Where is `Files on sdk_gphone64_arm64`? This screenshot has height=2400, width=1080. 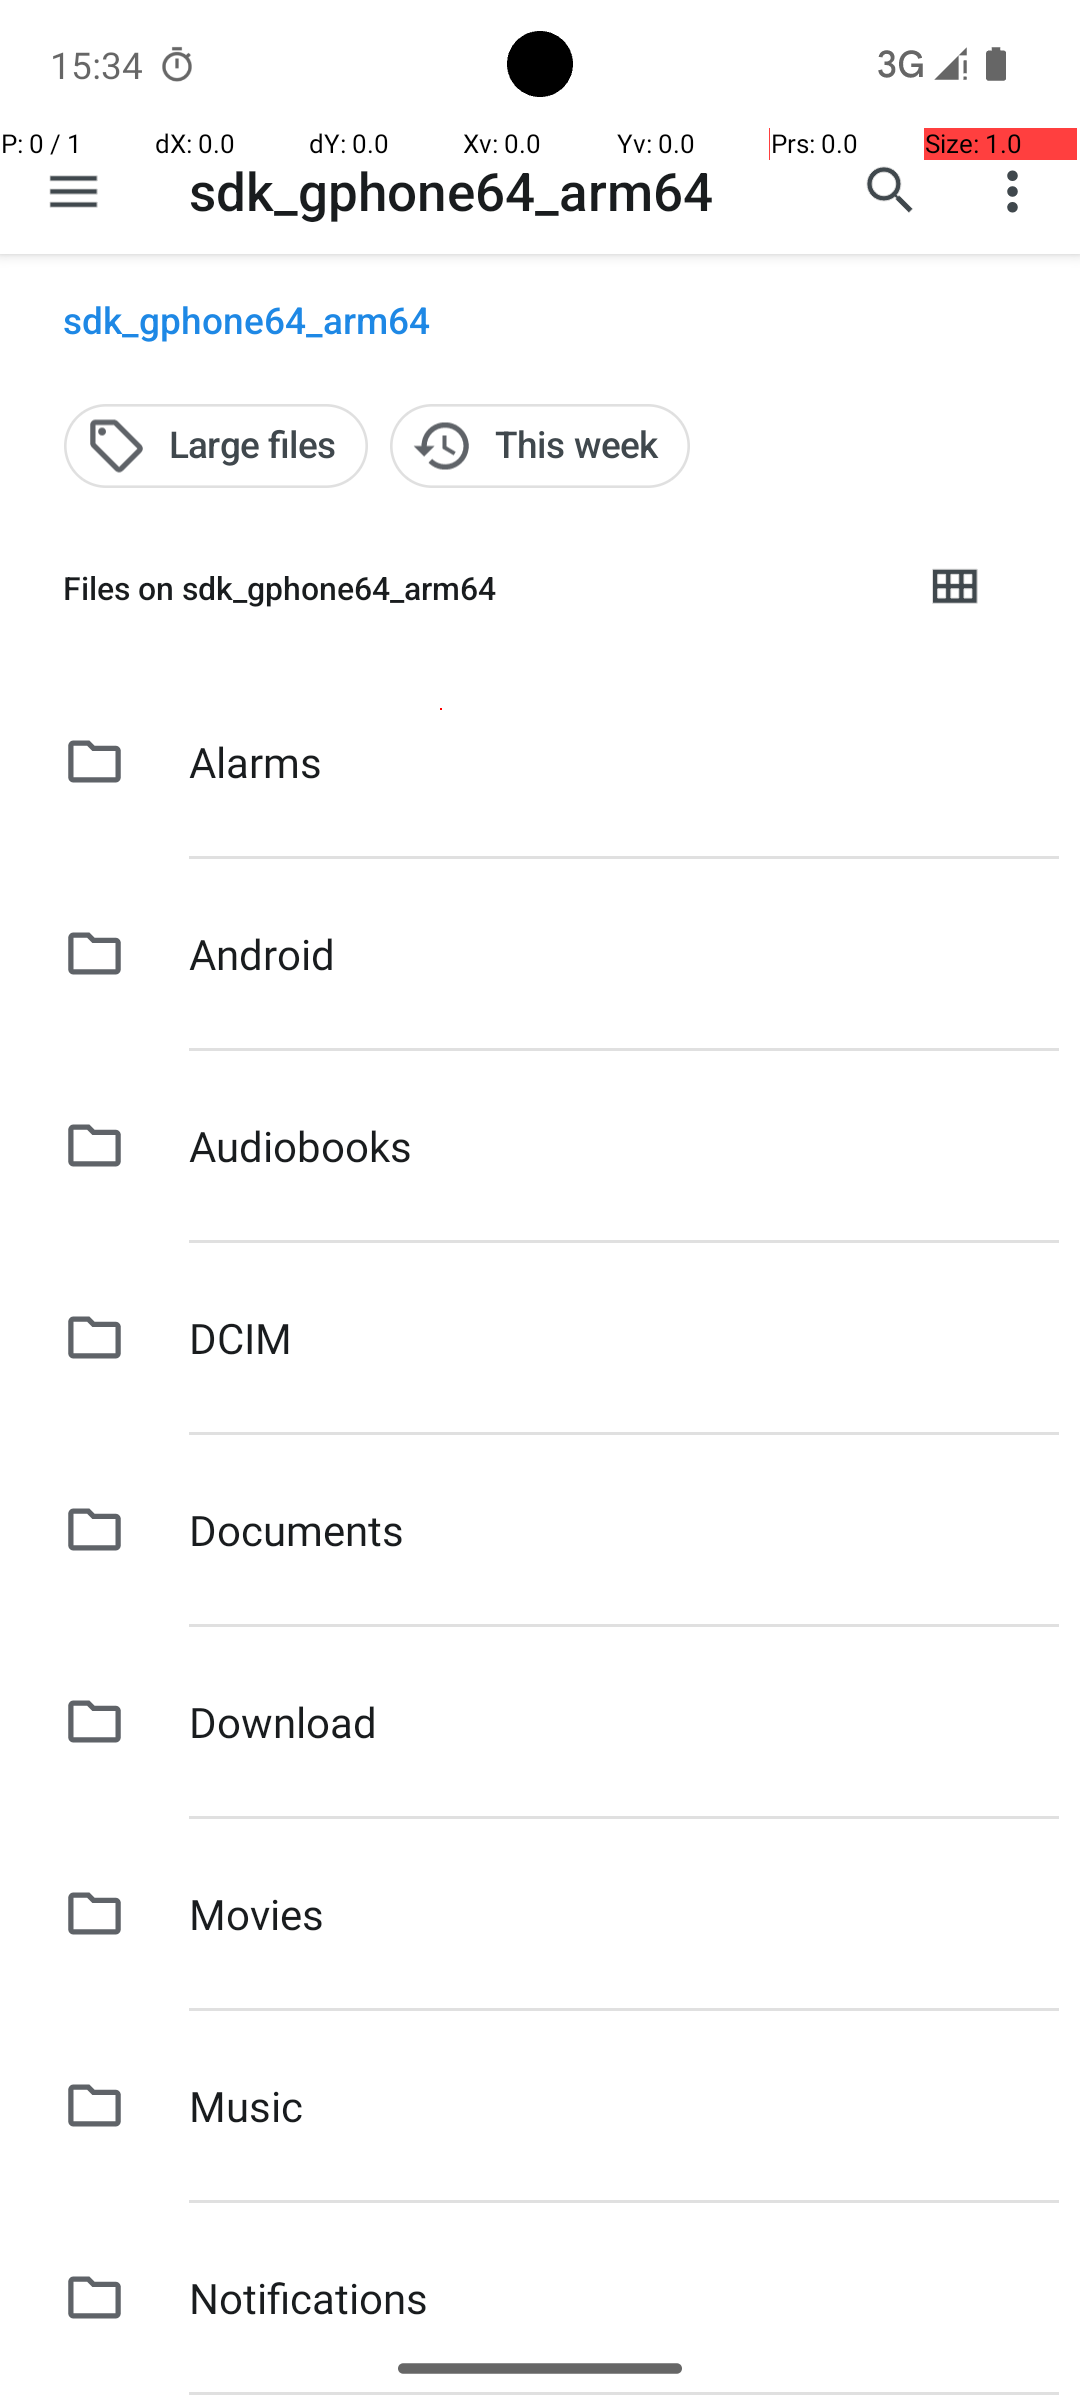
Files on sdk_gphone64_arm64 is located at coordinates (476, 588).